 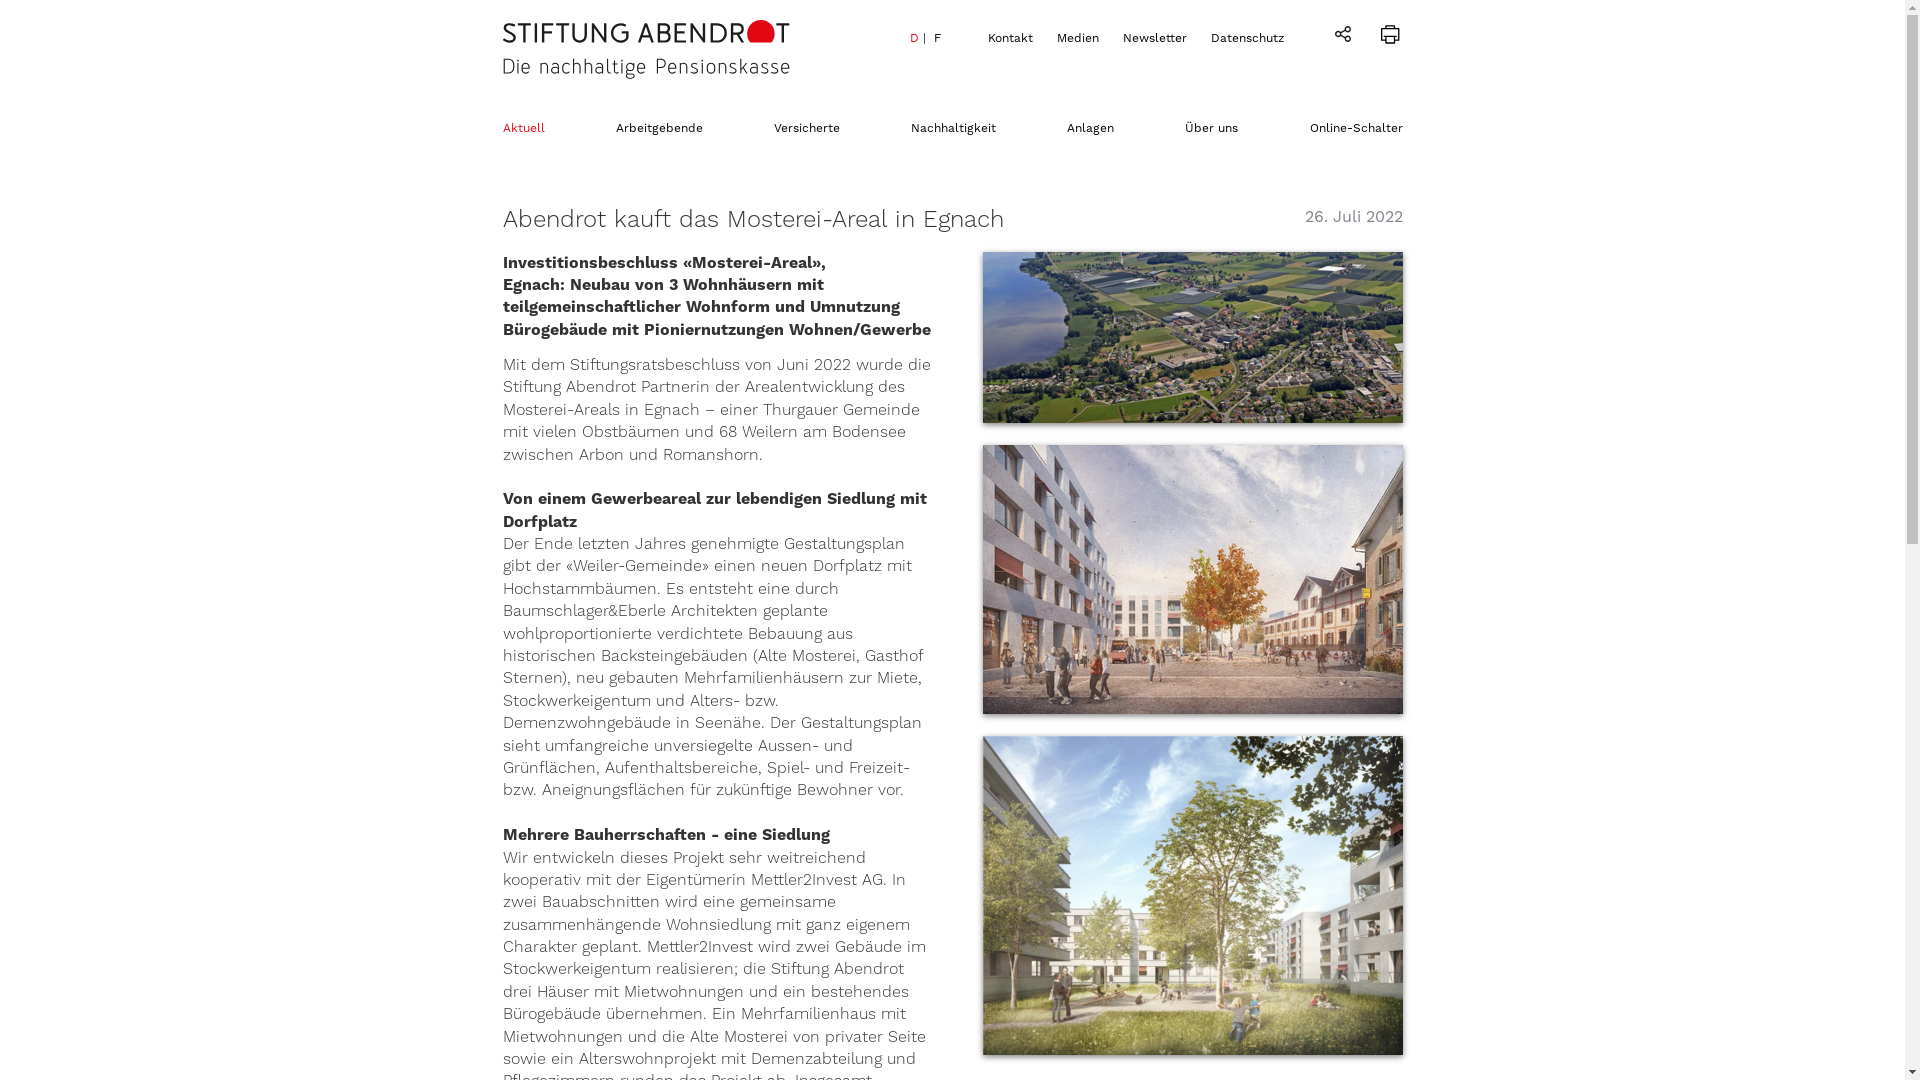 I want to click on Arbeitgebende, so click(x=660, y=128).